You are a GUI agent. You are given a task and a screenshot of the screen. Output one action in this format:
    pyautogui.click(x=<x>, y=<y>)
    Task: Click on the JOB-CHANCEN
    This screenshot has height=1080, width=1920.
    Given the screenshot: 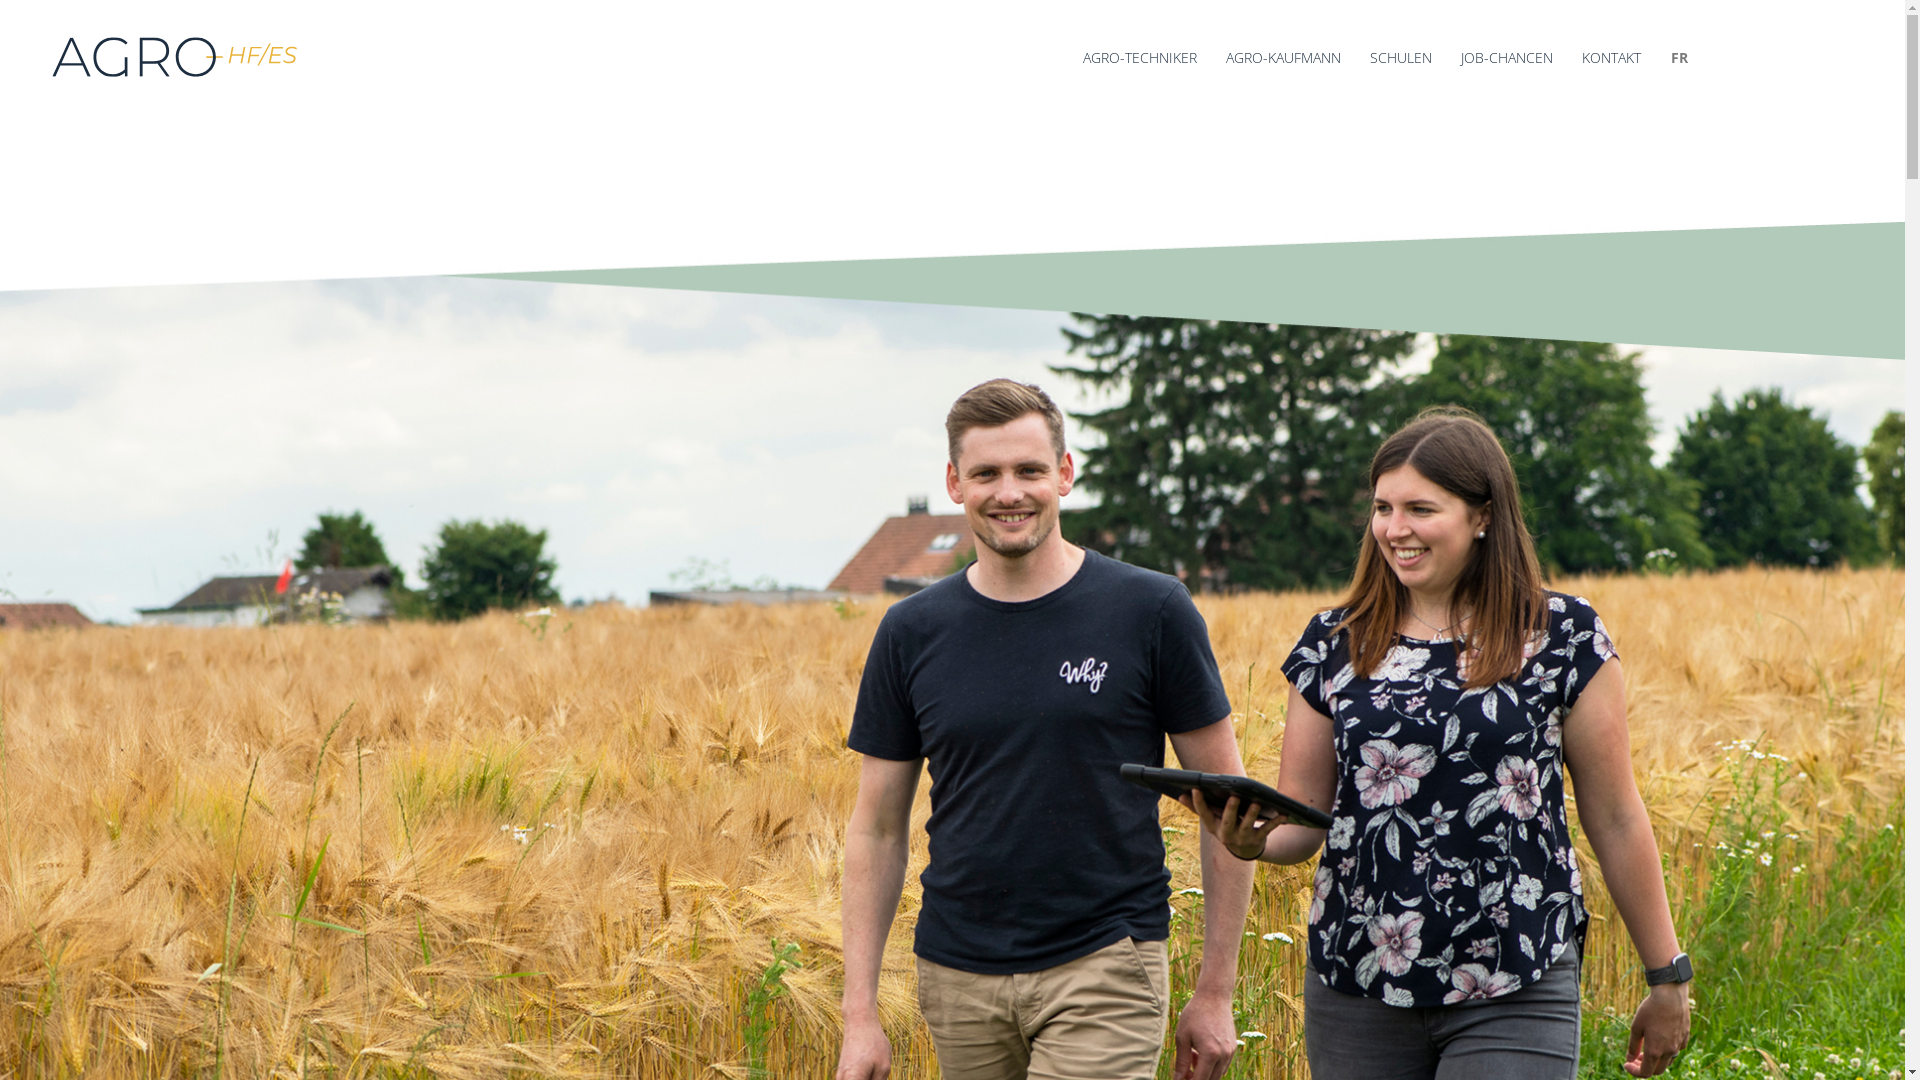 What is the action you would take?
    pyautogui.click(x=1507, y=58)
    